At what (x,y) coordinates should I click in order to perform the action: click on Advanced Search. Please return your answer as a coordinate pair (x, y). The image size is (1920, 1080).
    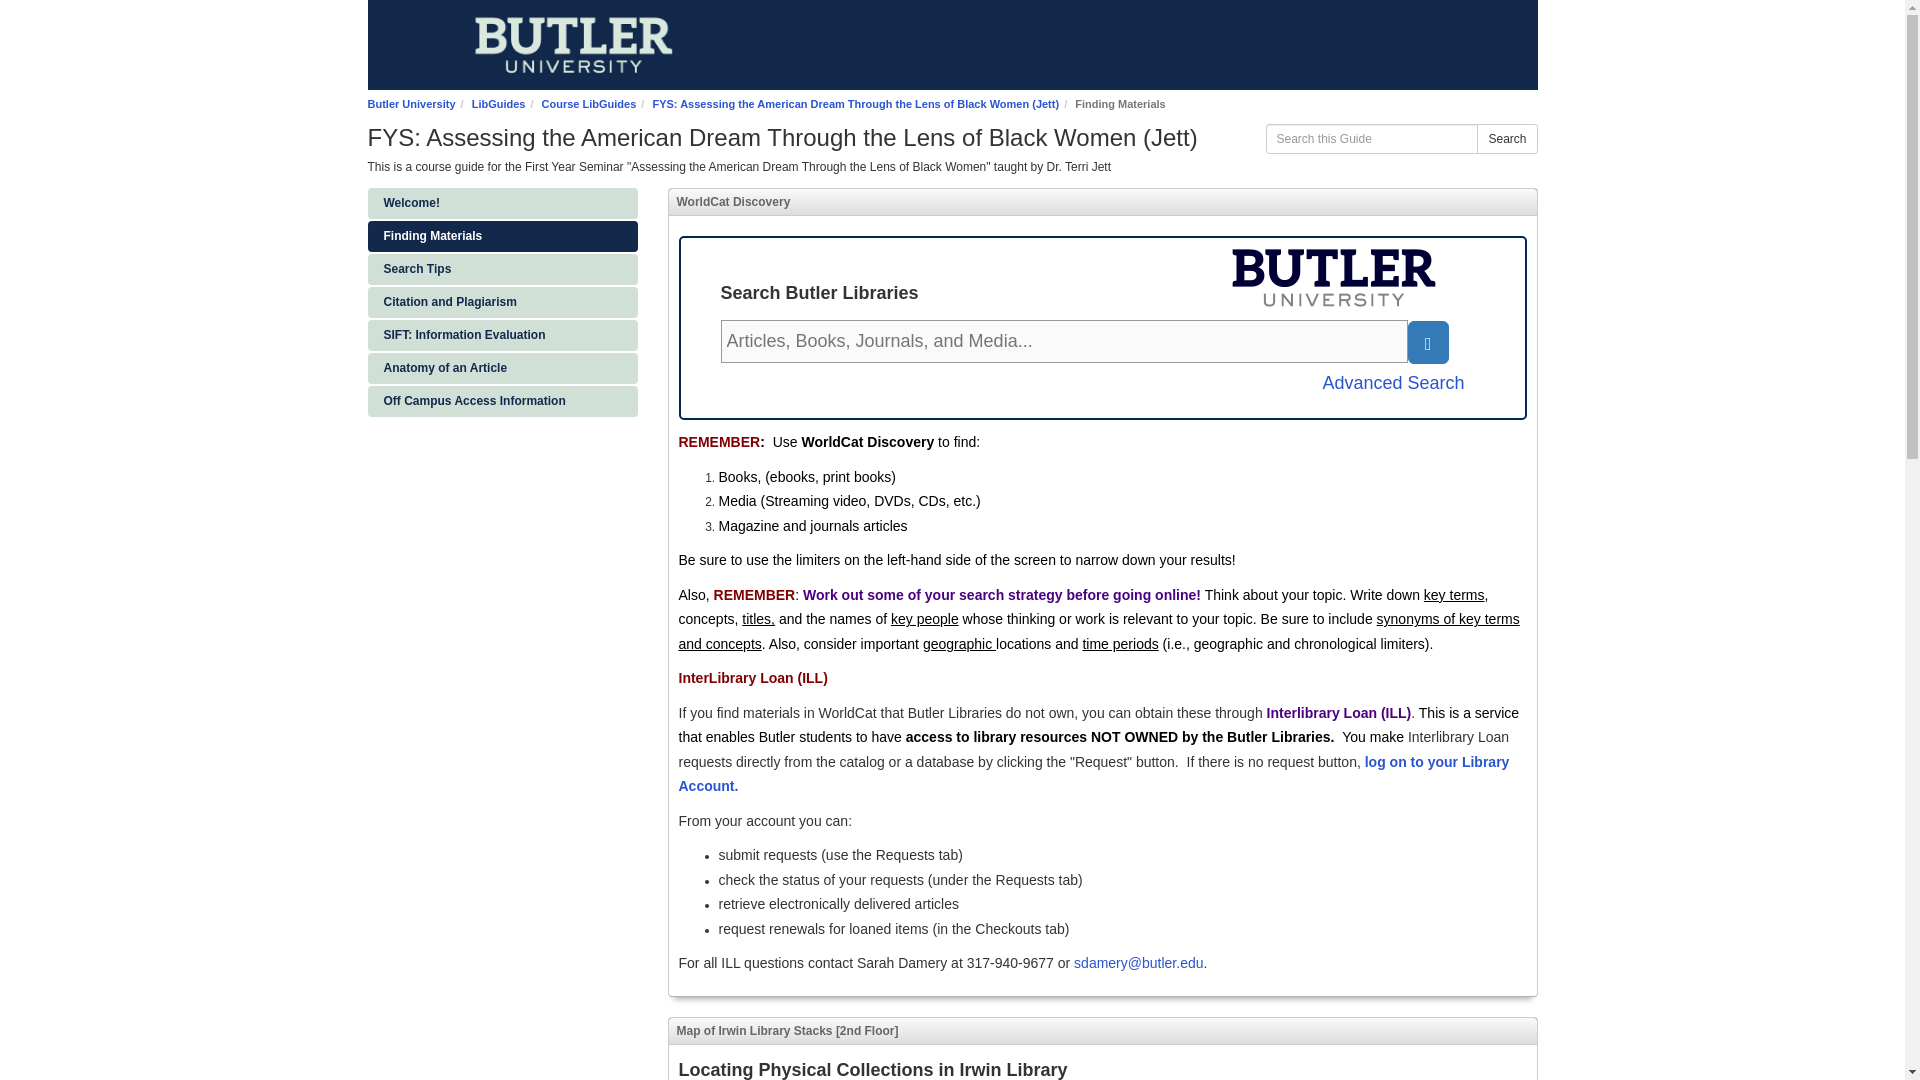
    Looking at the image, I should click on (1392, 384).